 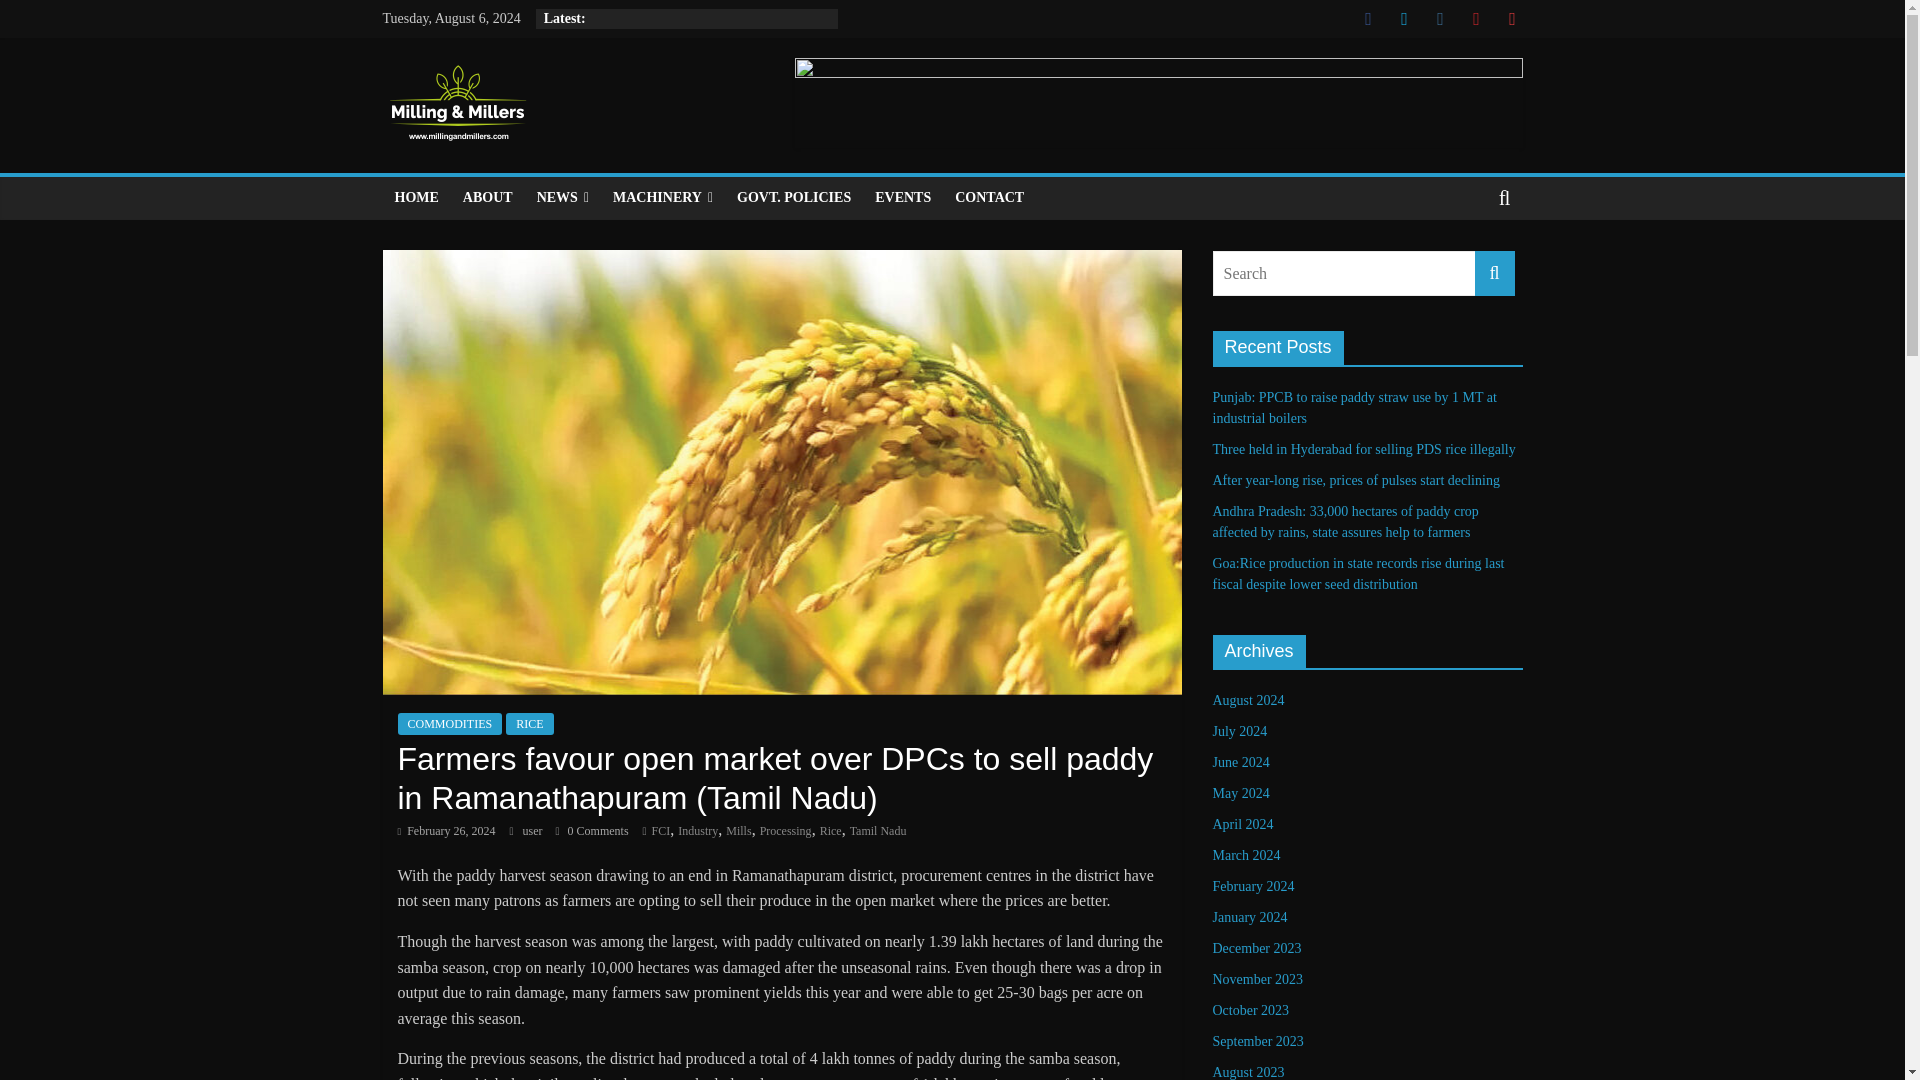 What do you see at coordinates (562, 198) in the screenshot?
I see `NEWS` at bounding box center [562, 198].